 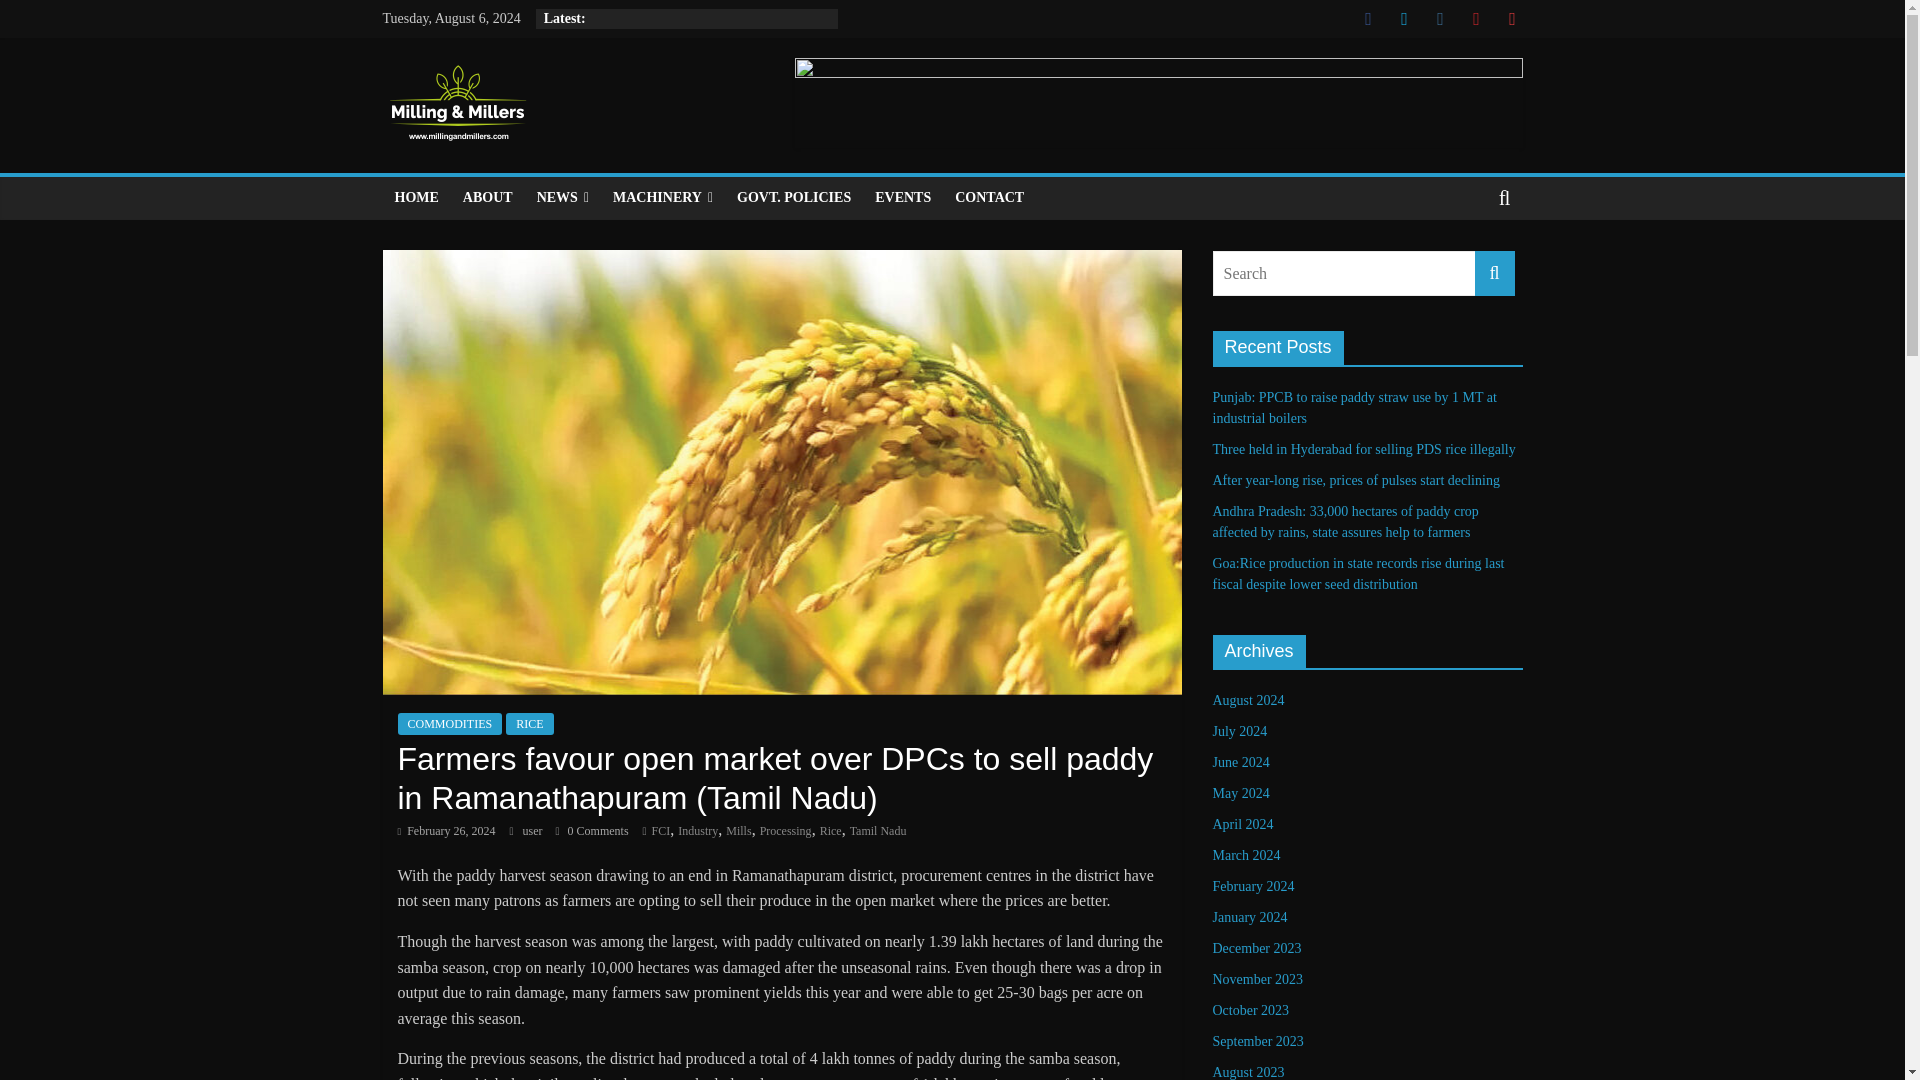 What do you see at coordinates (562, 198) in the screenshot?
I see `NEWS` at bounding box center [562, 198].